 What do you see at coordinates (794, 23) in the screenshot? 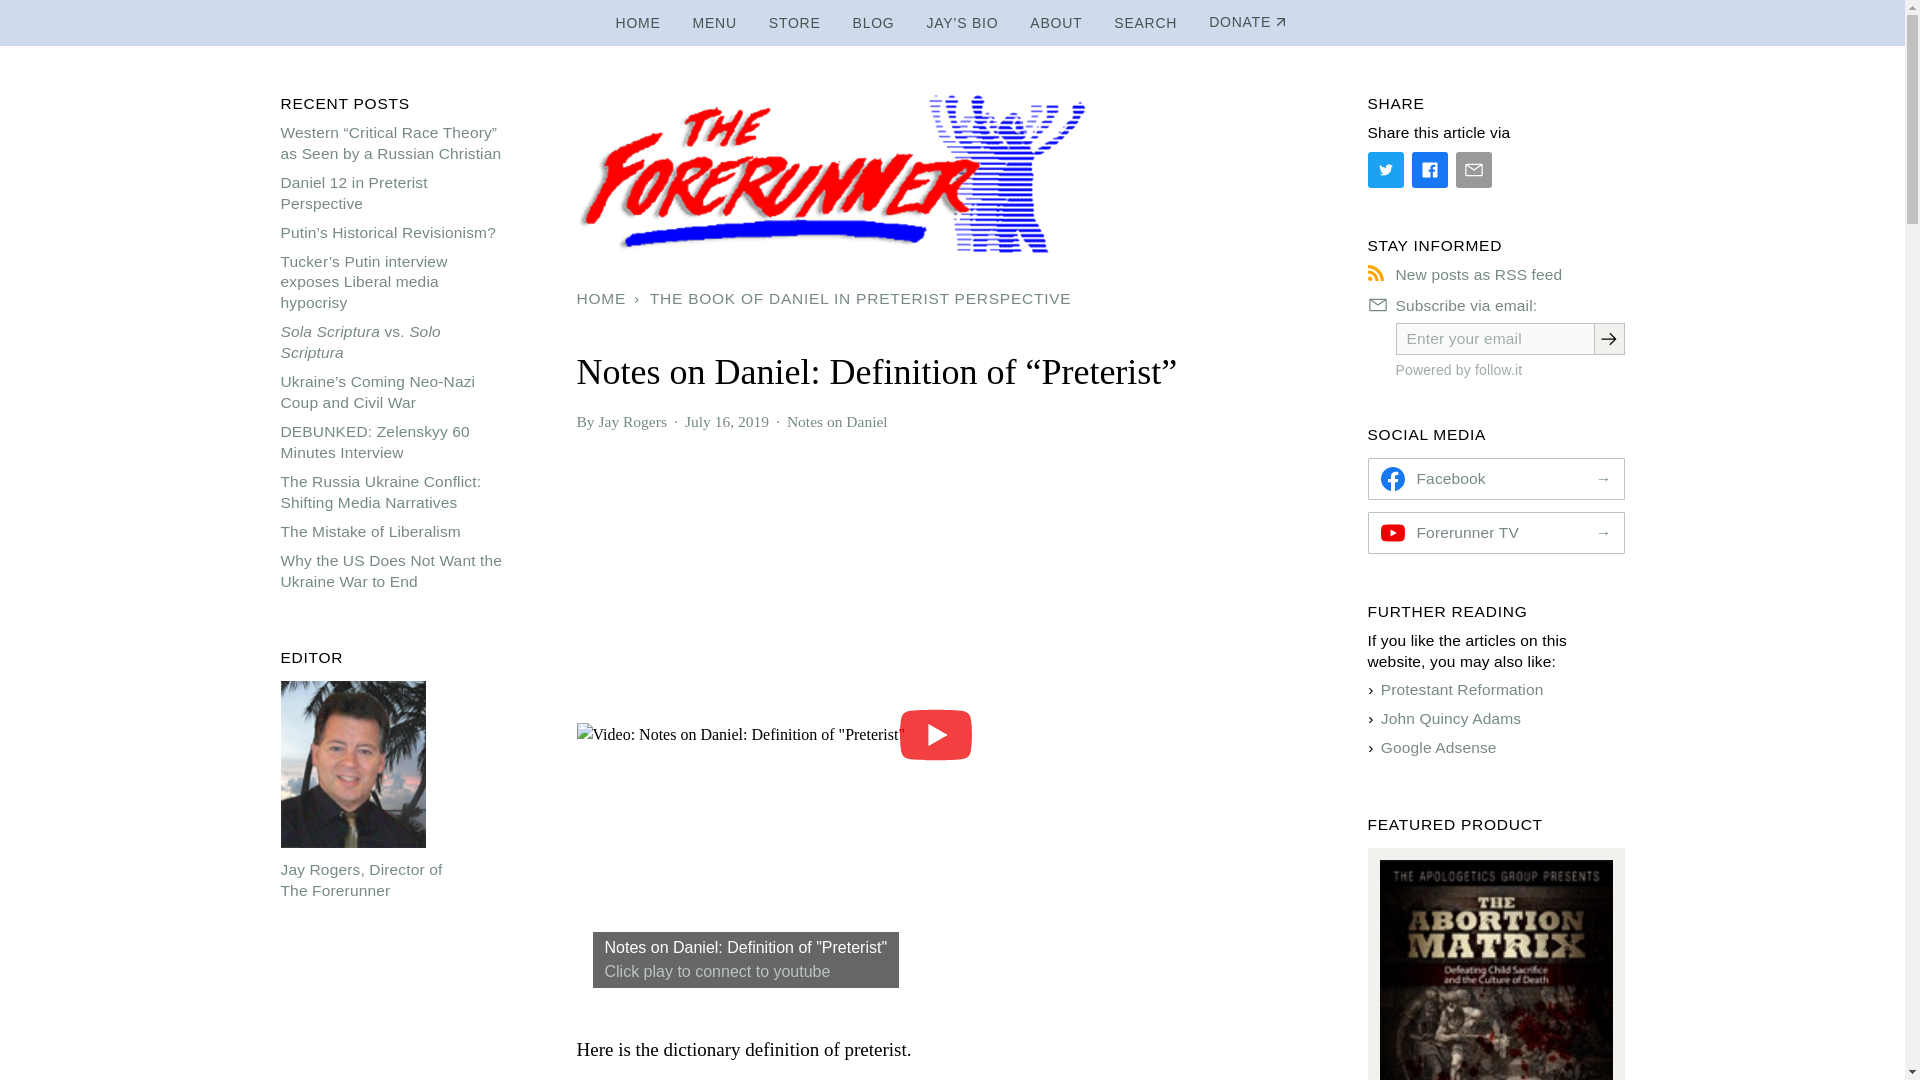
I see `STORE` at bounding box center [794, 23].